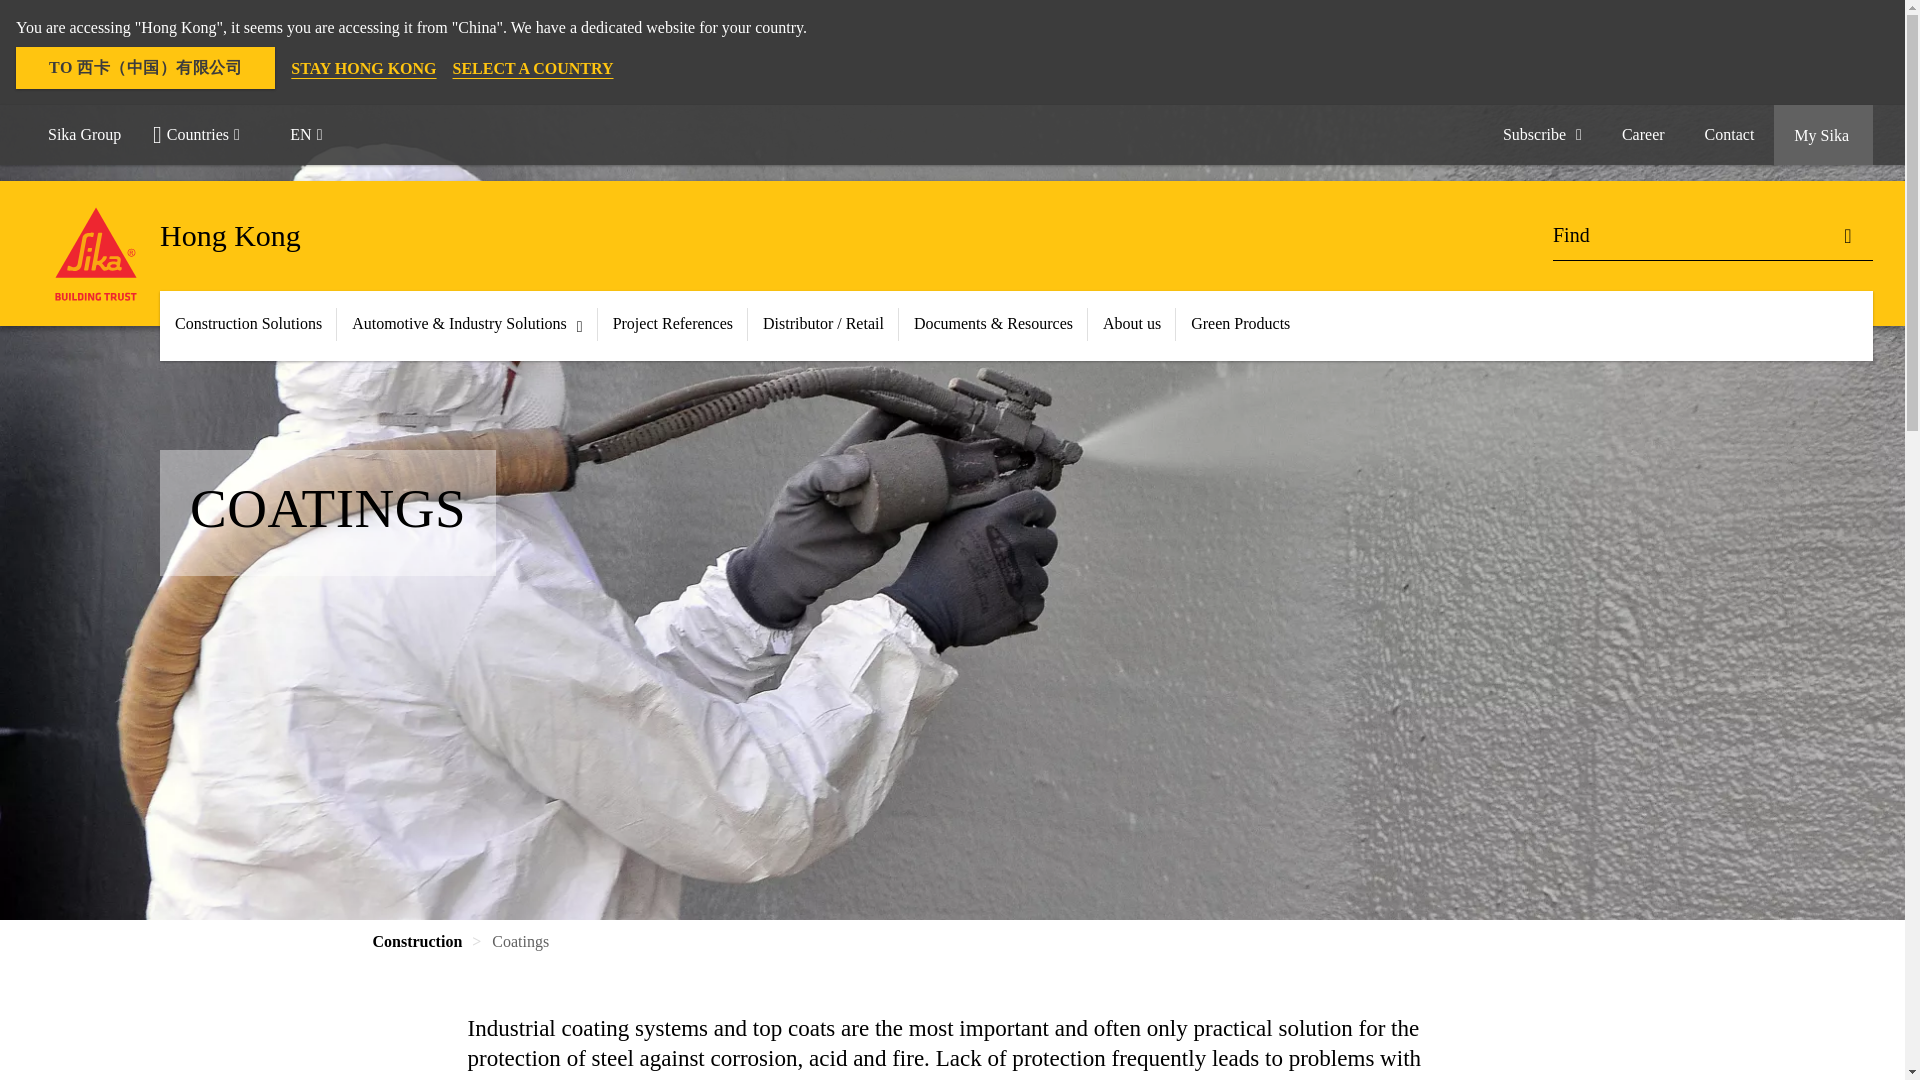 This screenshot has width=1920, height=1080. What do you see at coordinates (205, 134) in the screenshot?
I see `Countries` at bounding box center [205, 134].